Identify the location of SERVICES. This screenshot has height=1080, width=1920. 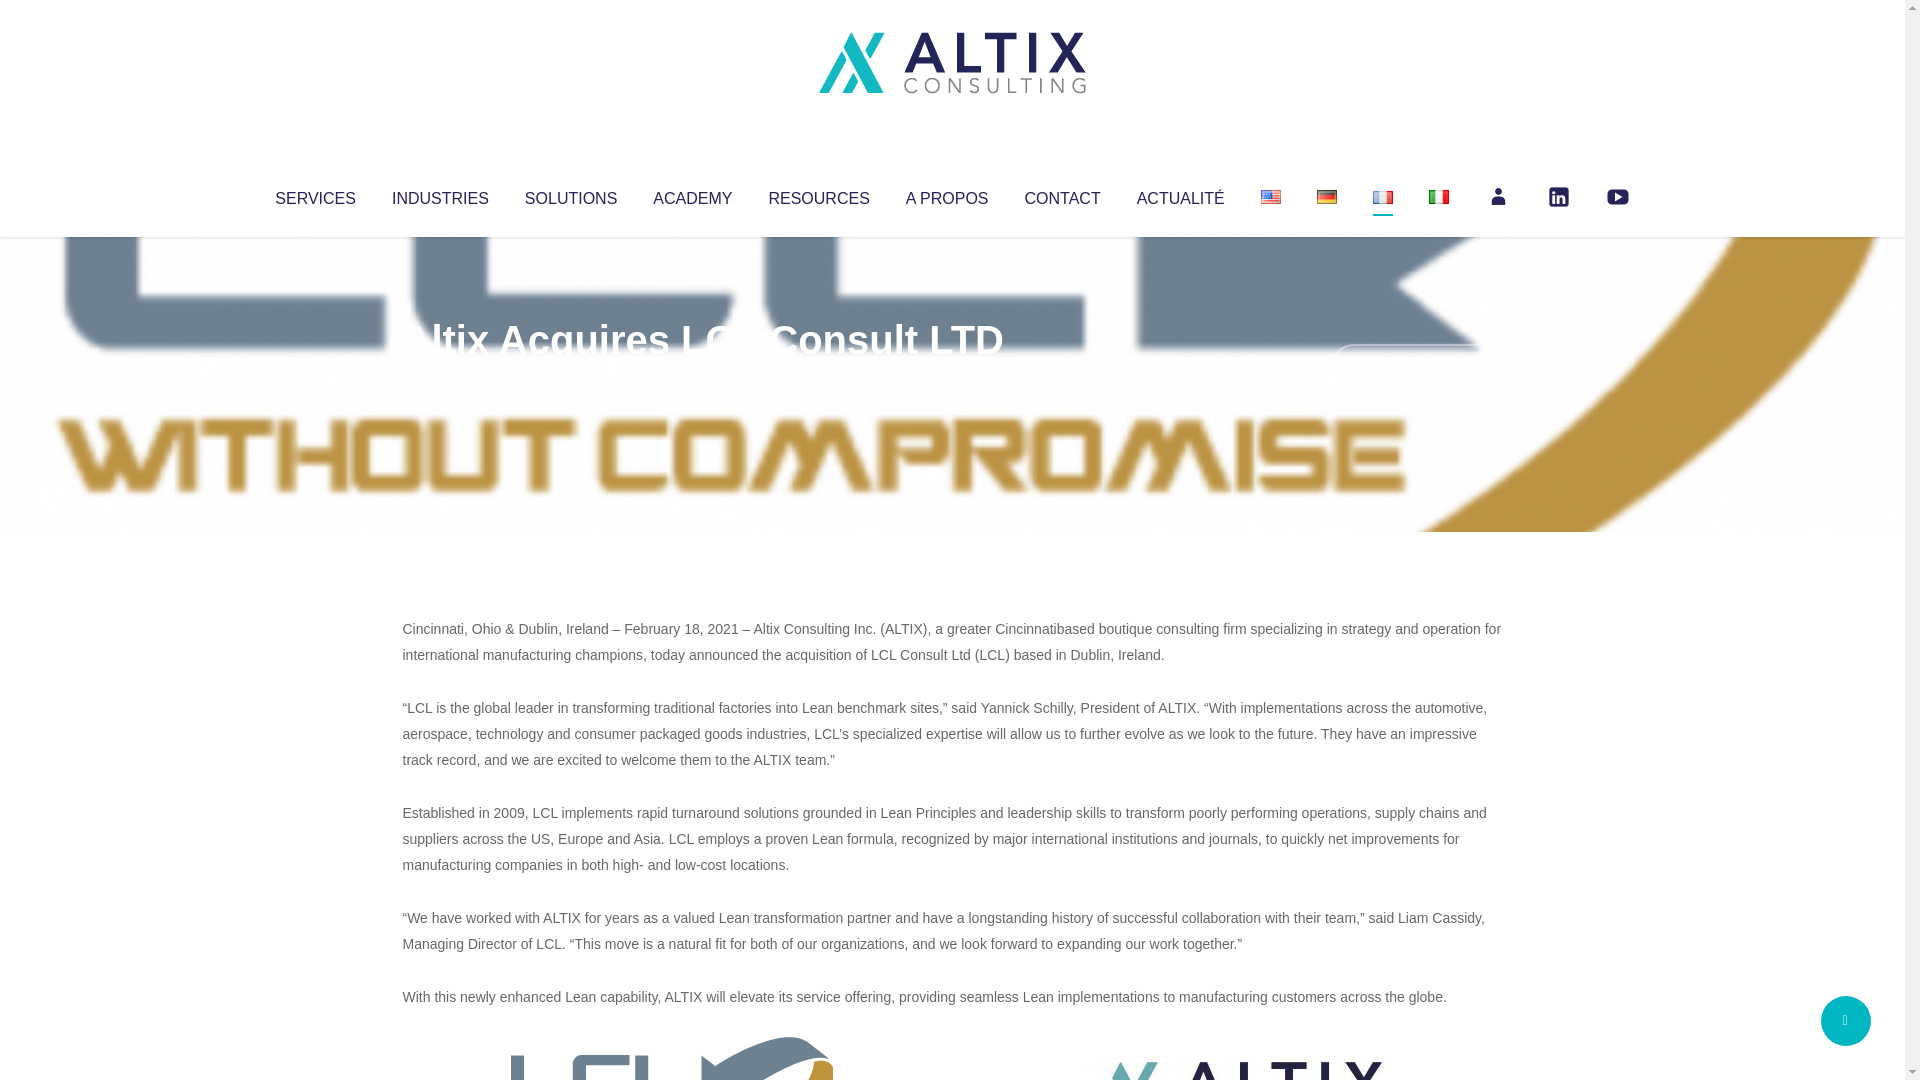
(314, 194).